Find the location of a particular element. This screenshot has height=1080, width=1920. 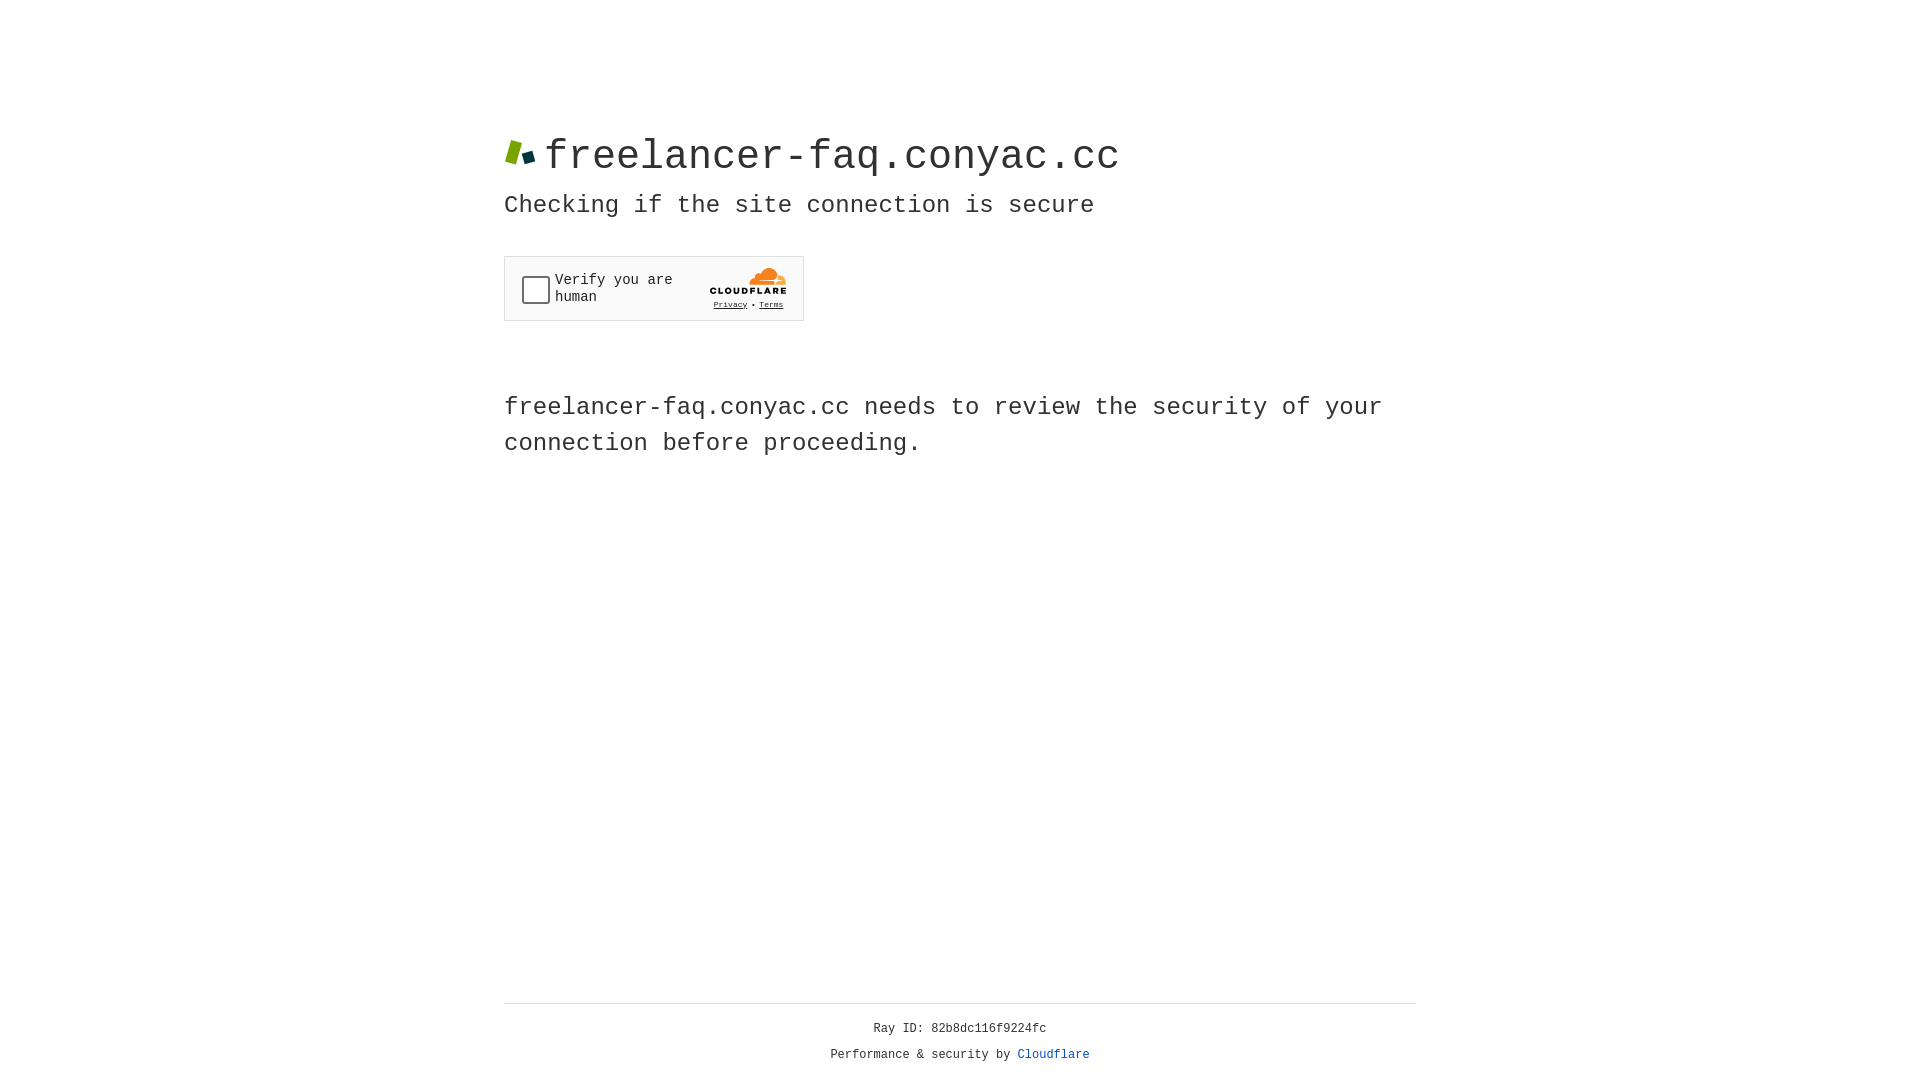

Cloudflare is located at coordinates (1054, 1055).